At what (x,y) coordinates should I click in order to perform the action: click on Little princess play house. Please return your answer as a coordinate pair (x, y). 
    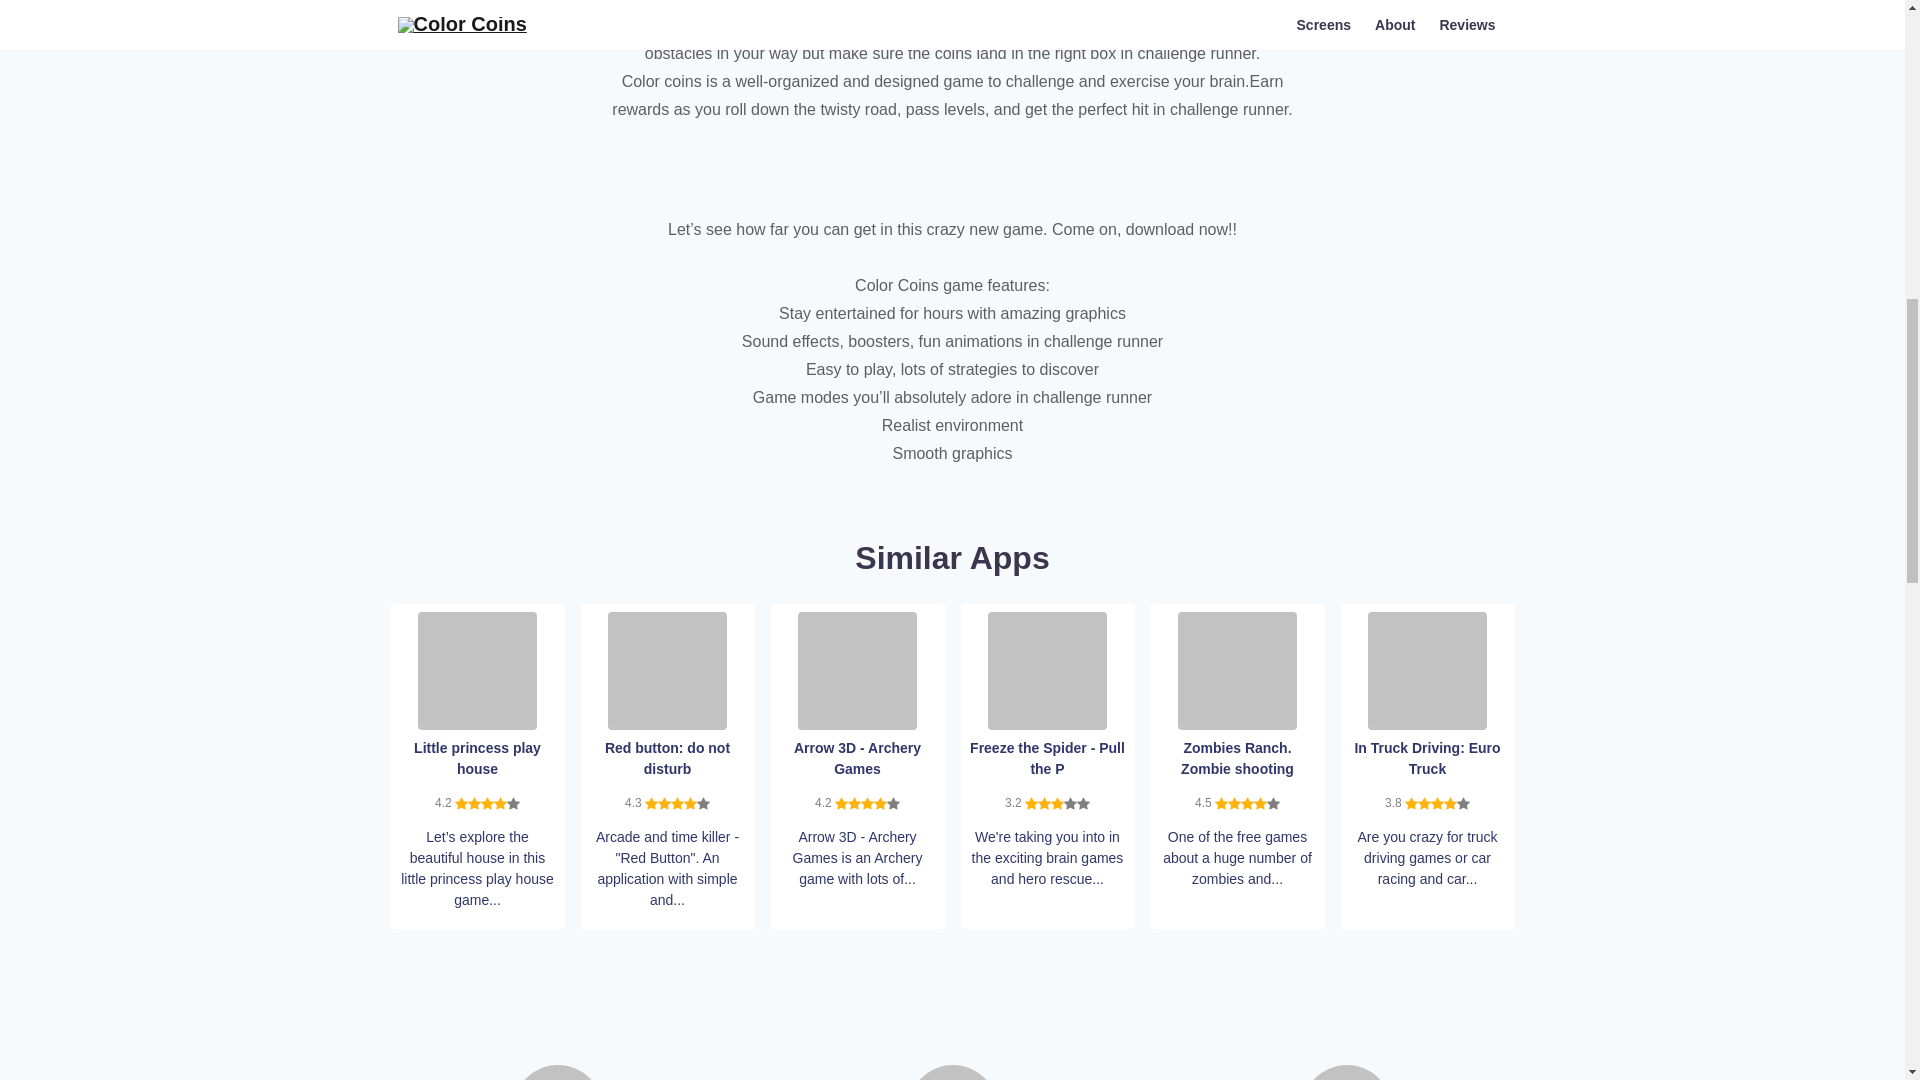
    Looking at the image, I should click on (478, 670).